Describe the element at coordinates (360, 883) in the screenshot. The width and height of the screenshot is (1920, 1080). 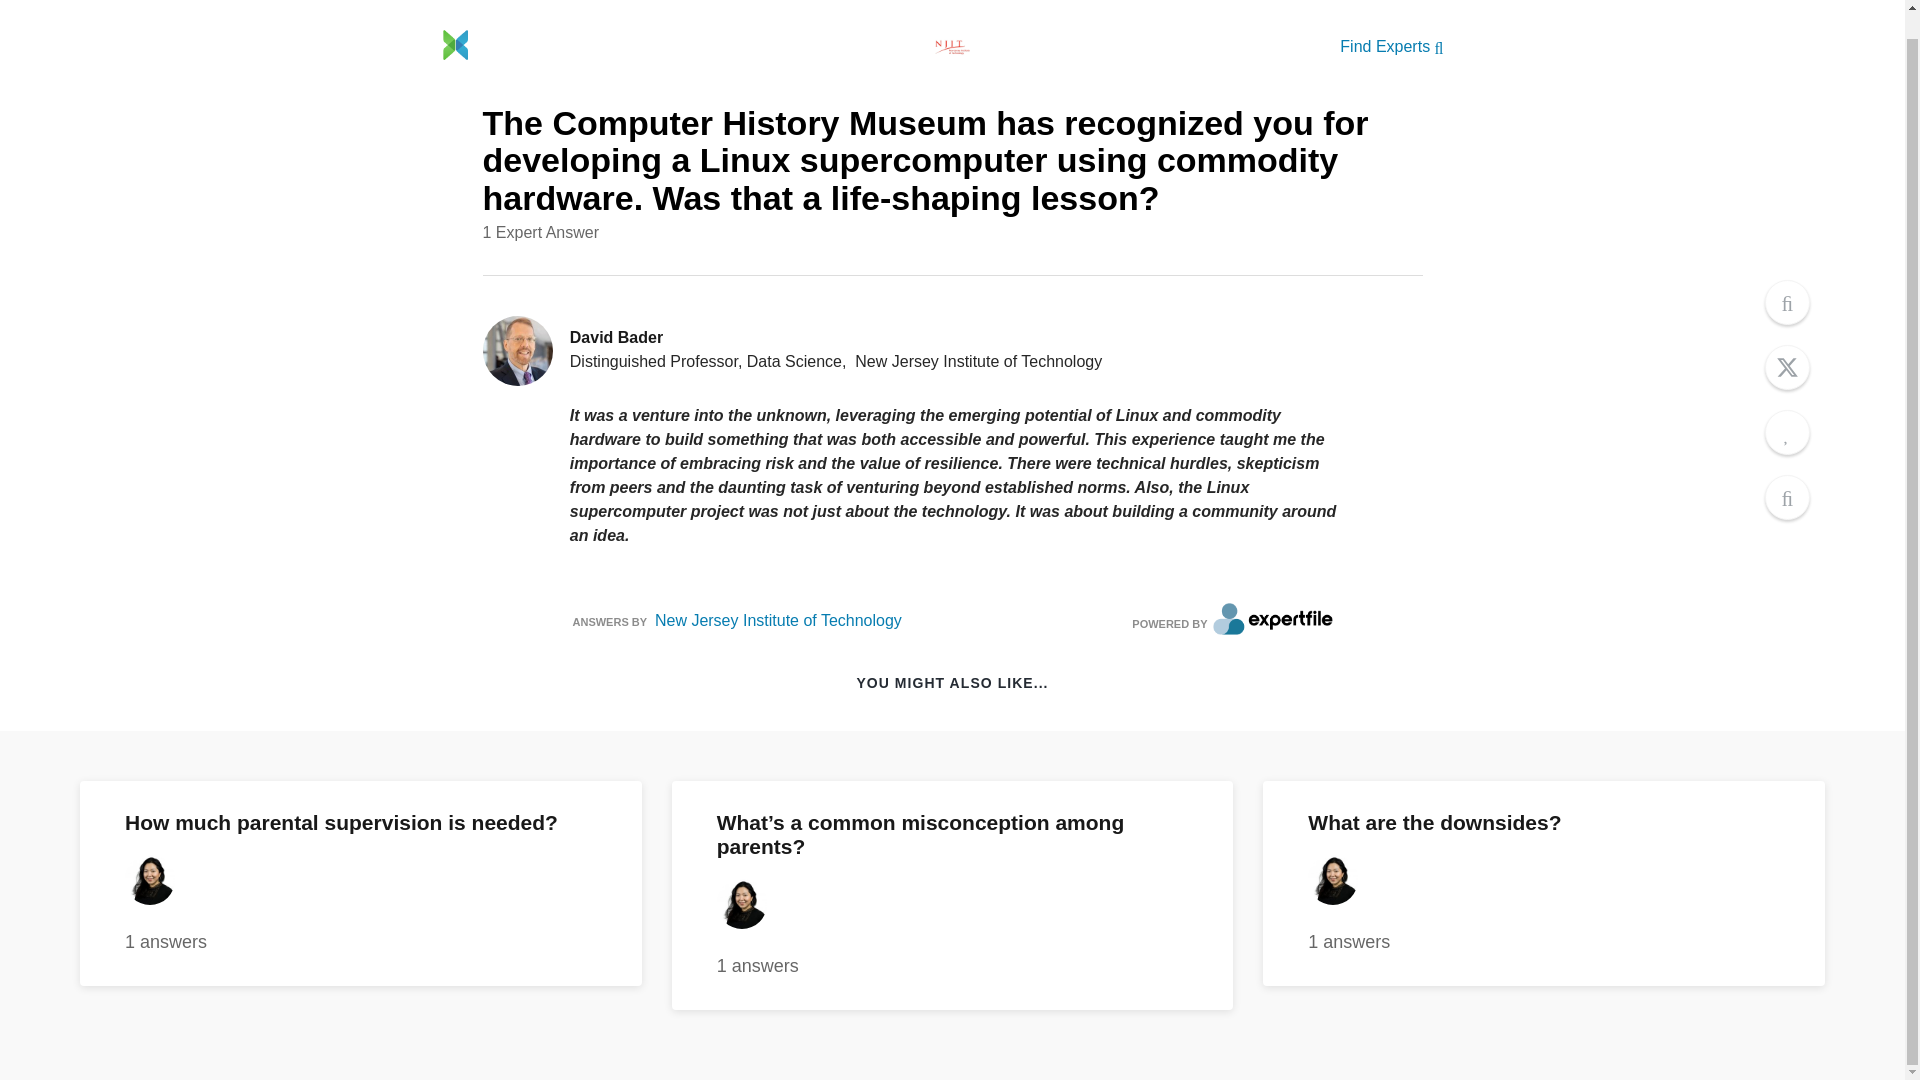
I see `Find Experts` at that location.